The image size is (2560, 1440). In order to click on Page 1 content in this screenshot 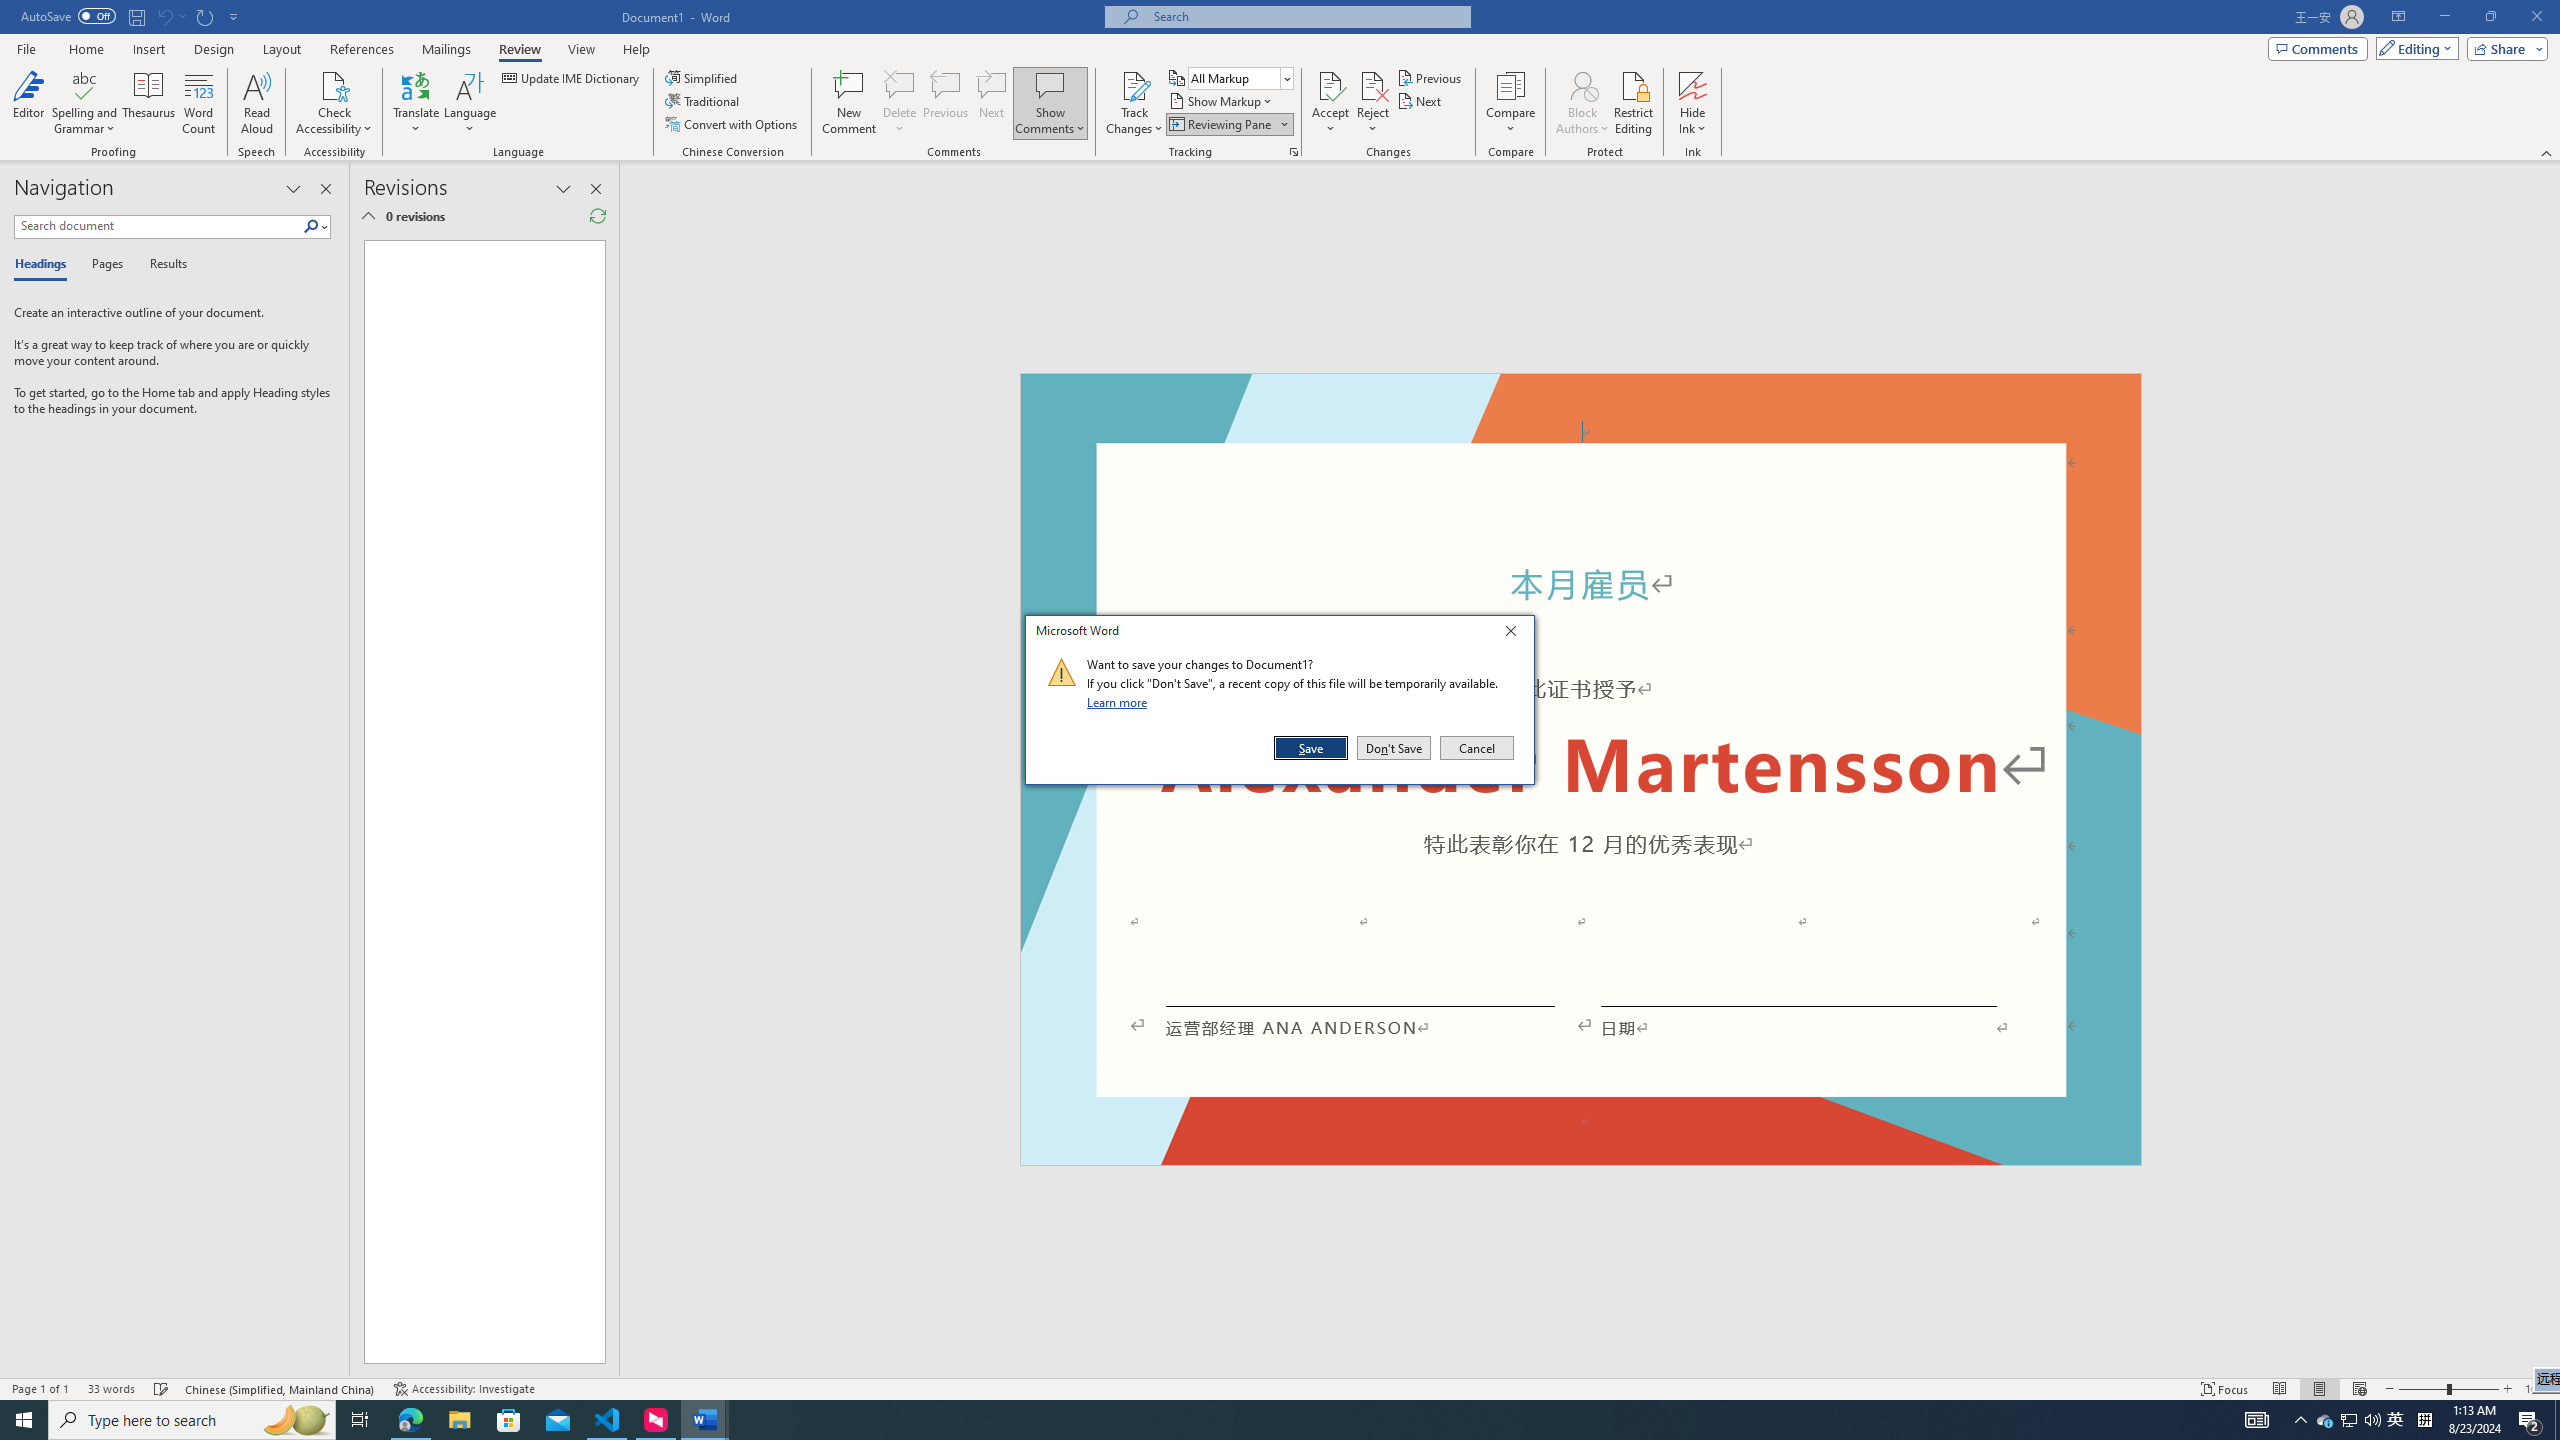, I will do `click(477, 802)`.